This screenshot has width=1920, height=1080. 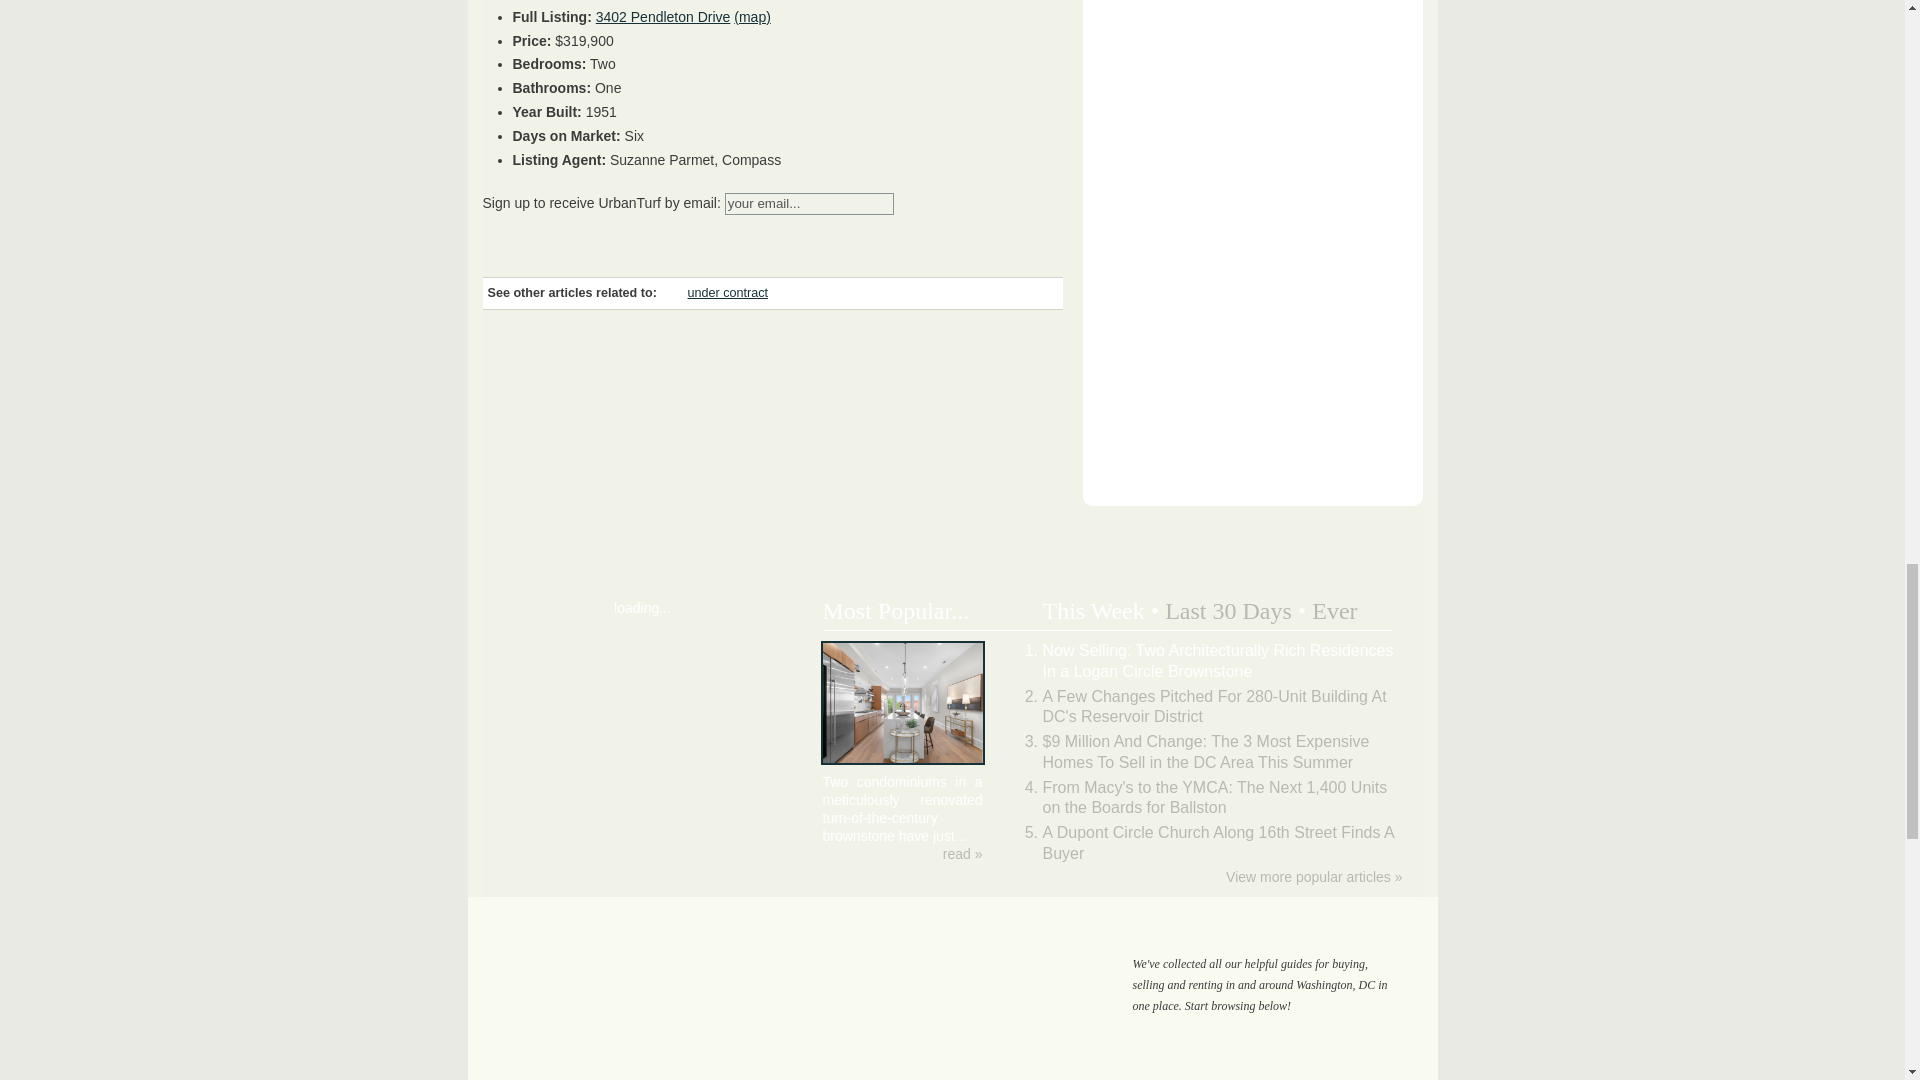 What do you see at coordinates (1334, 611) in the screenshot?
I see `Ever` at bounding box center [1334, 611].